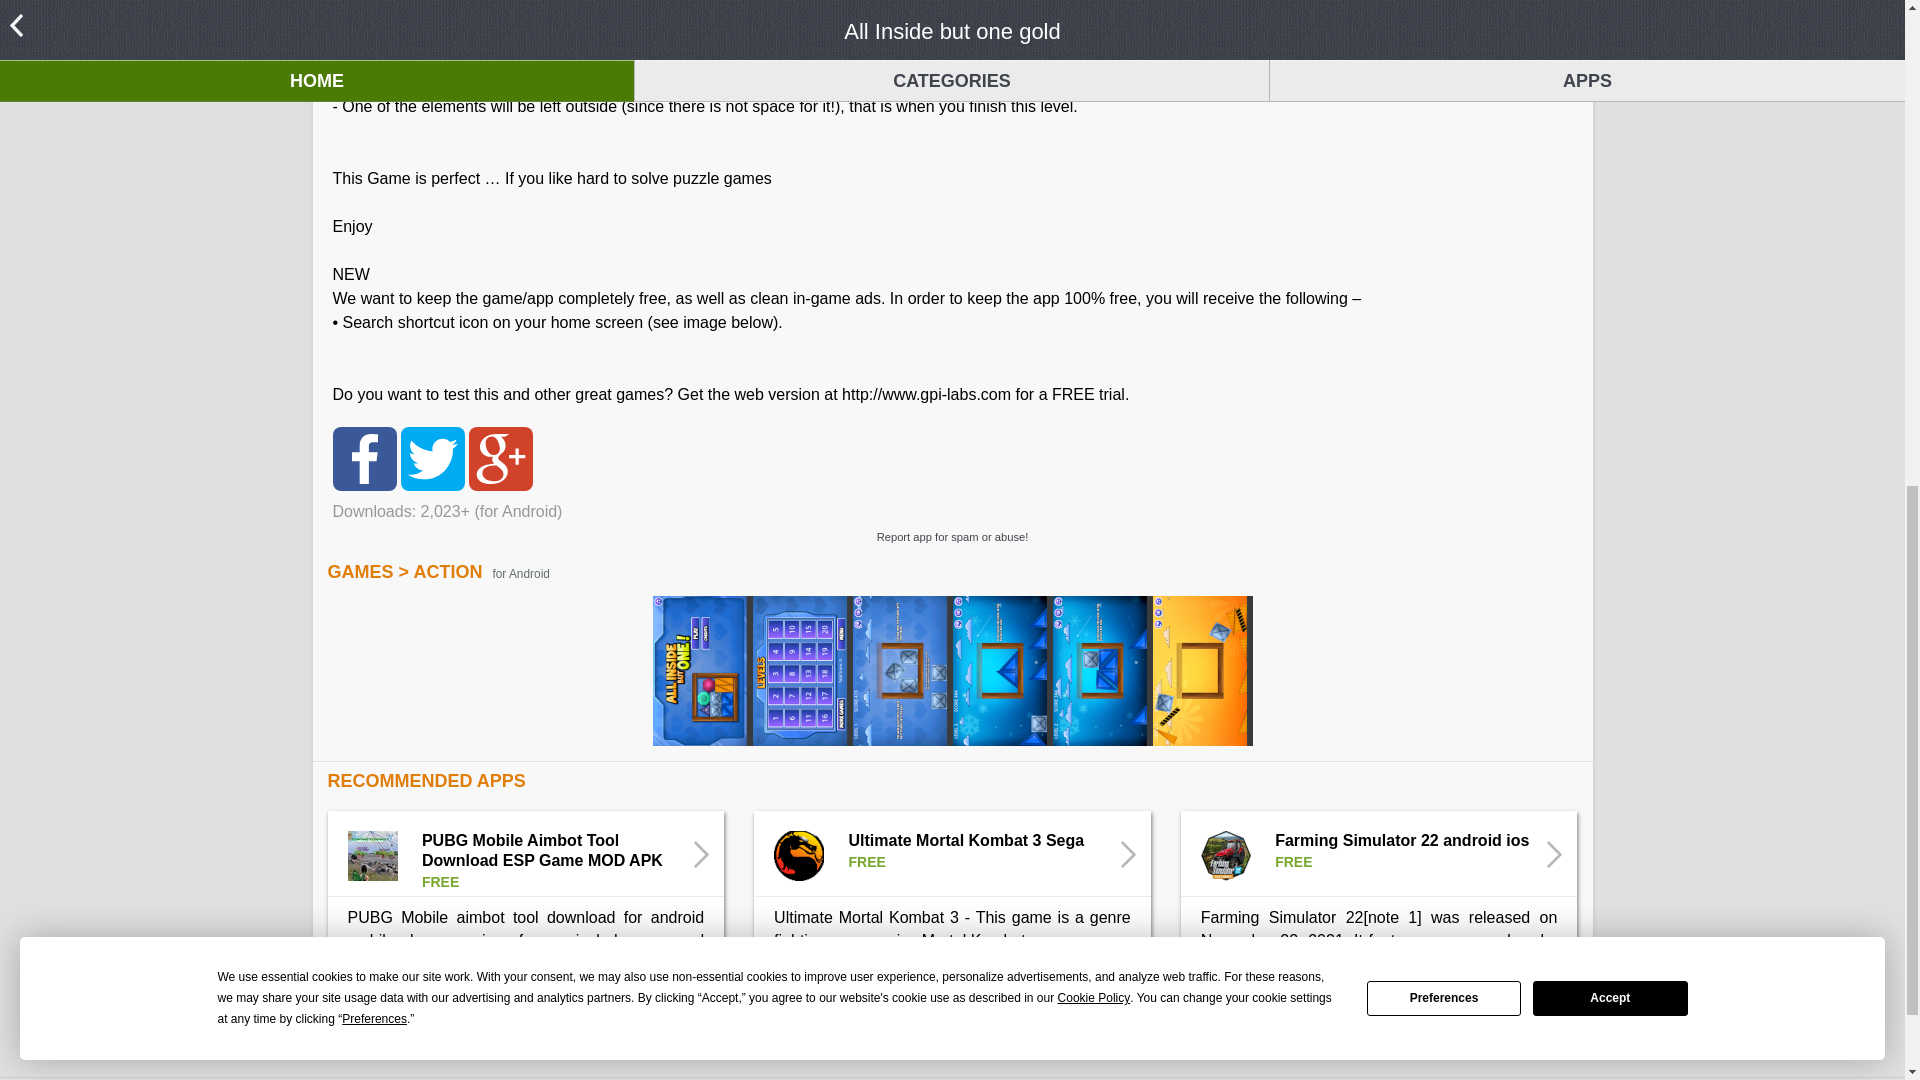  What do you see at coordinates (374, 58) in the screenshot?
I see `Preferences` at bounding box center [374, 58].